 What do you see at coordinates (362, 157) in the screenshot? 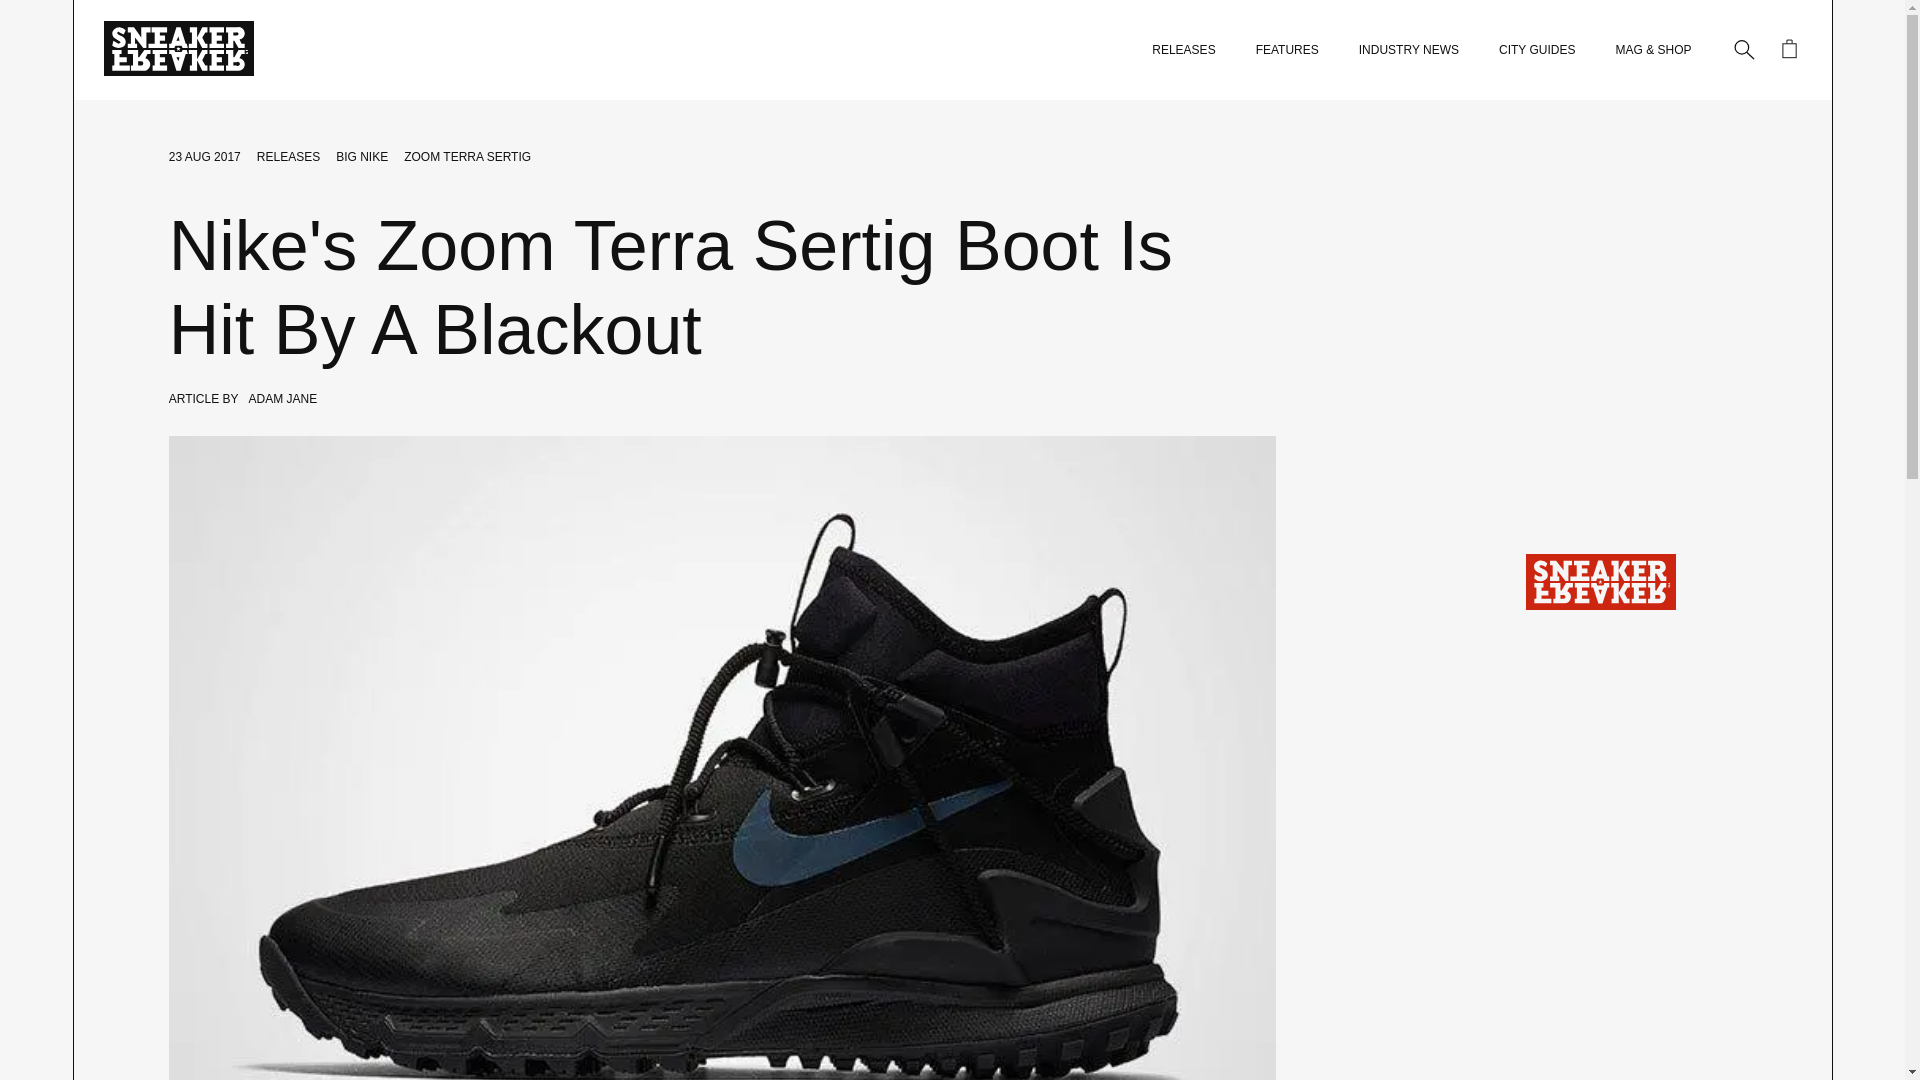
I see `BIG NIKE` at bounding box center [362, 157].